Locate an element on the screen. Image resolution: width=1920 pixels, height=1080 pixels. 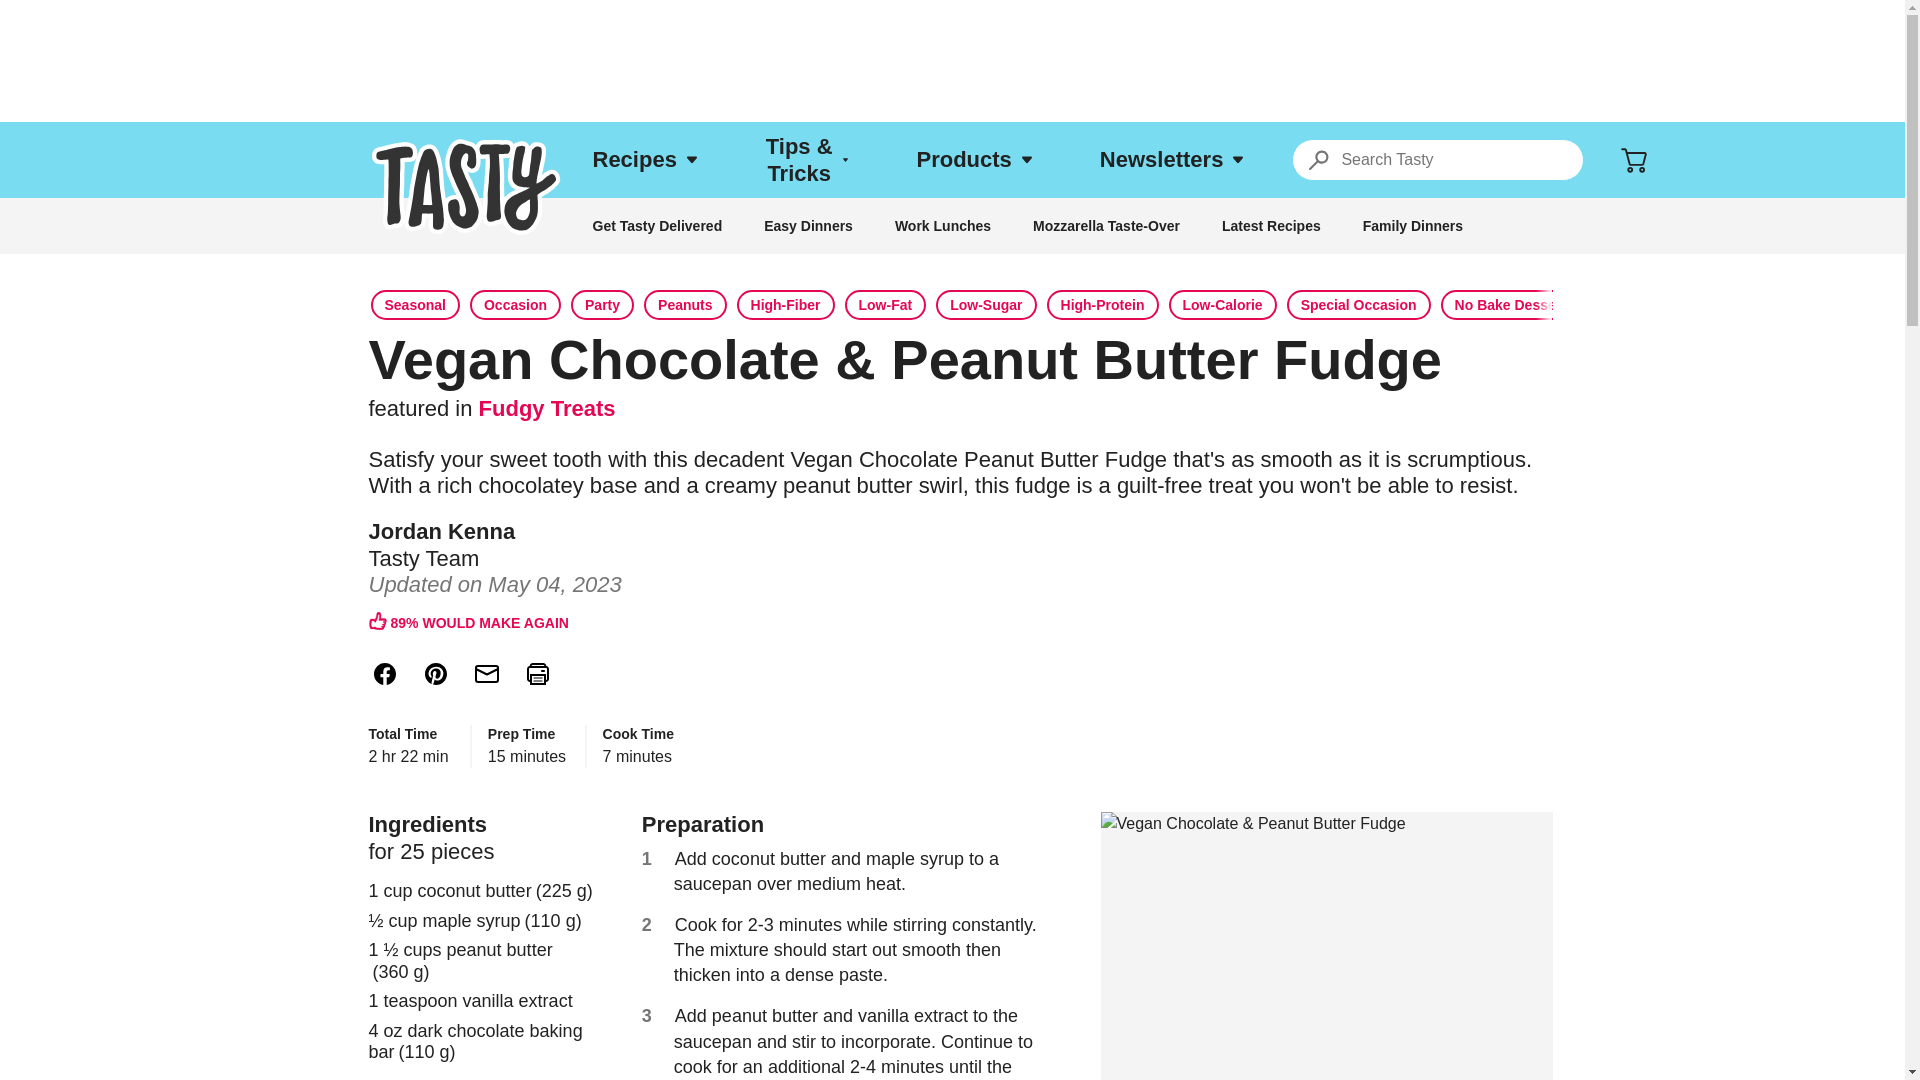
Products is located at coordinates (974, 160).